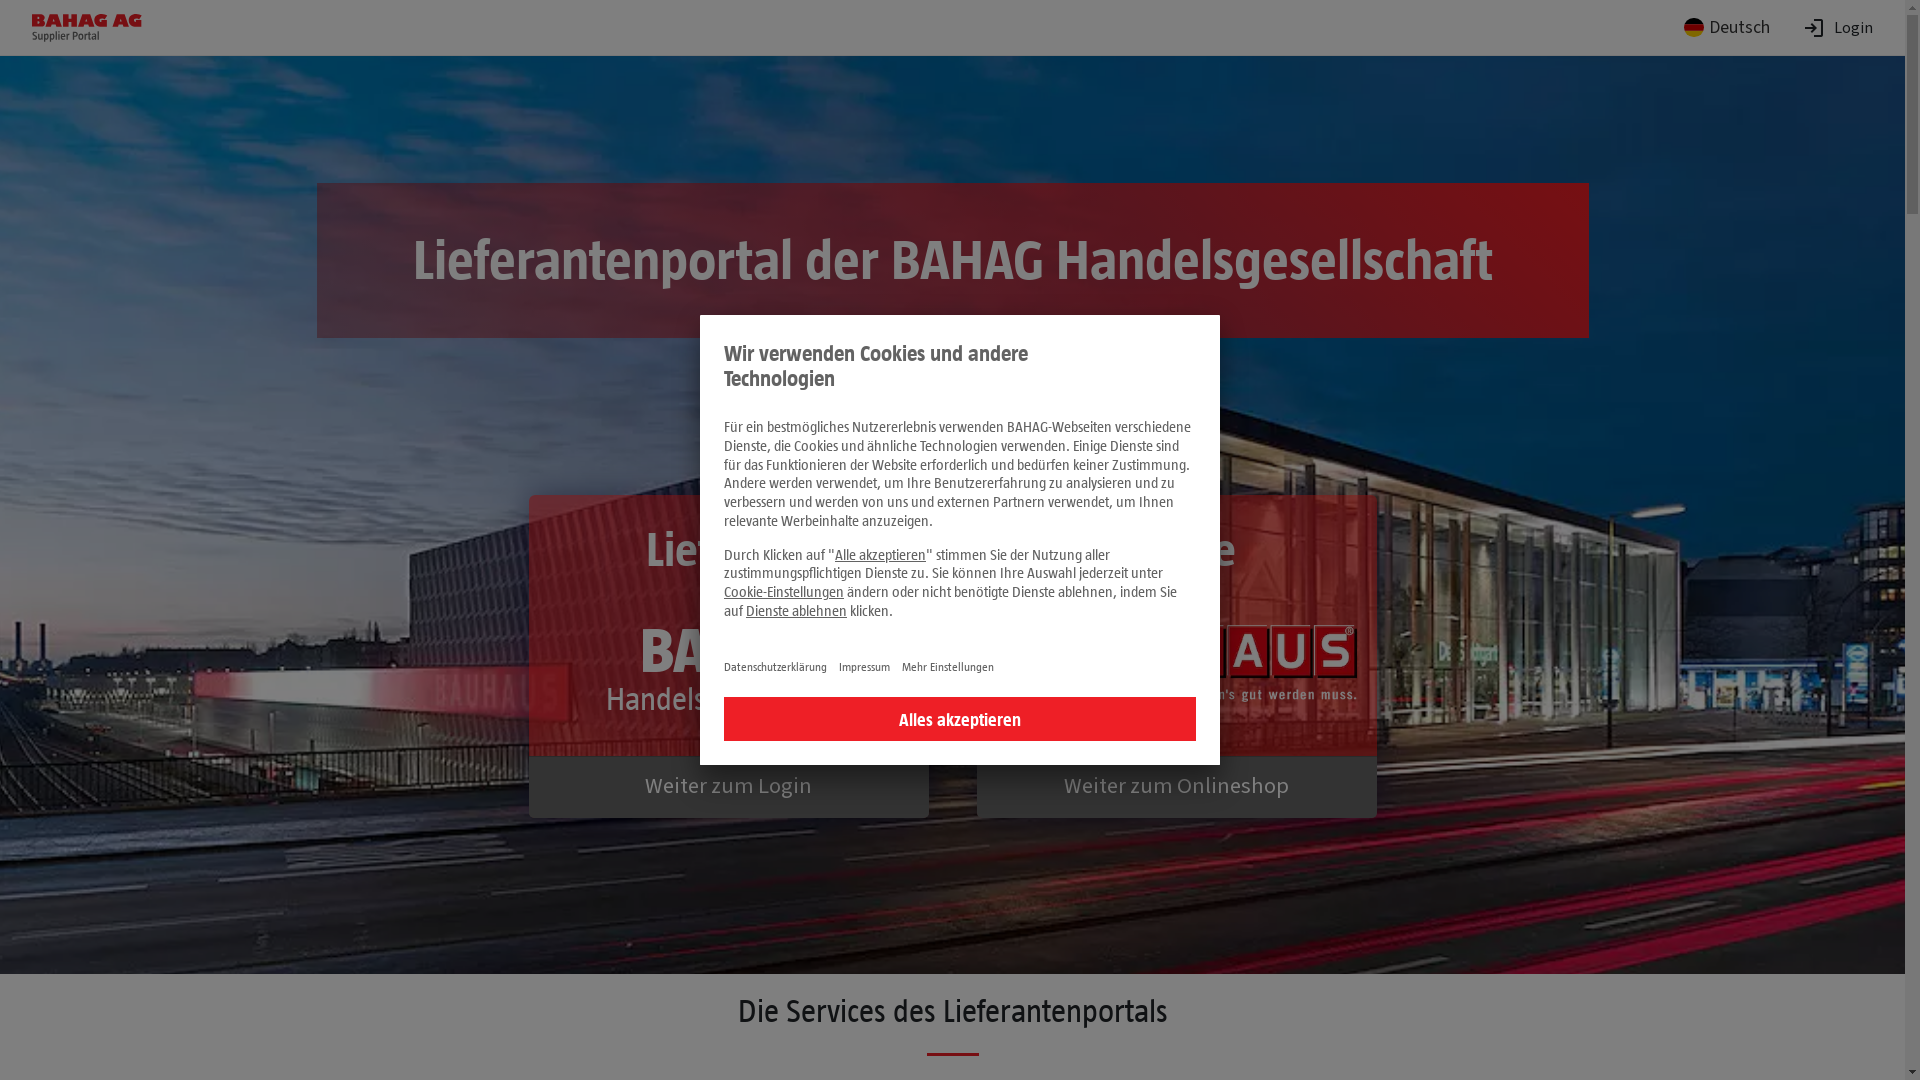 Image resolution: width=1920 pixels, height=1080 pixels. What do you see at coordinates (1176, 656) in the screenshot?
I see `Kunde
Weiter zum Onlineshop` at bounding box center [1176, 656].